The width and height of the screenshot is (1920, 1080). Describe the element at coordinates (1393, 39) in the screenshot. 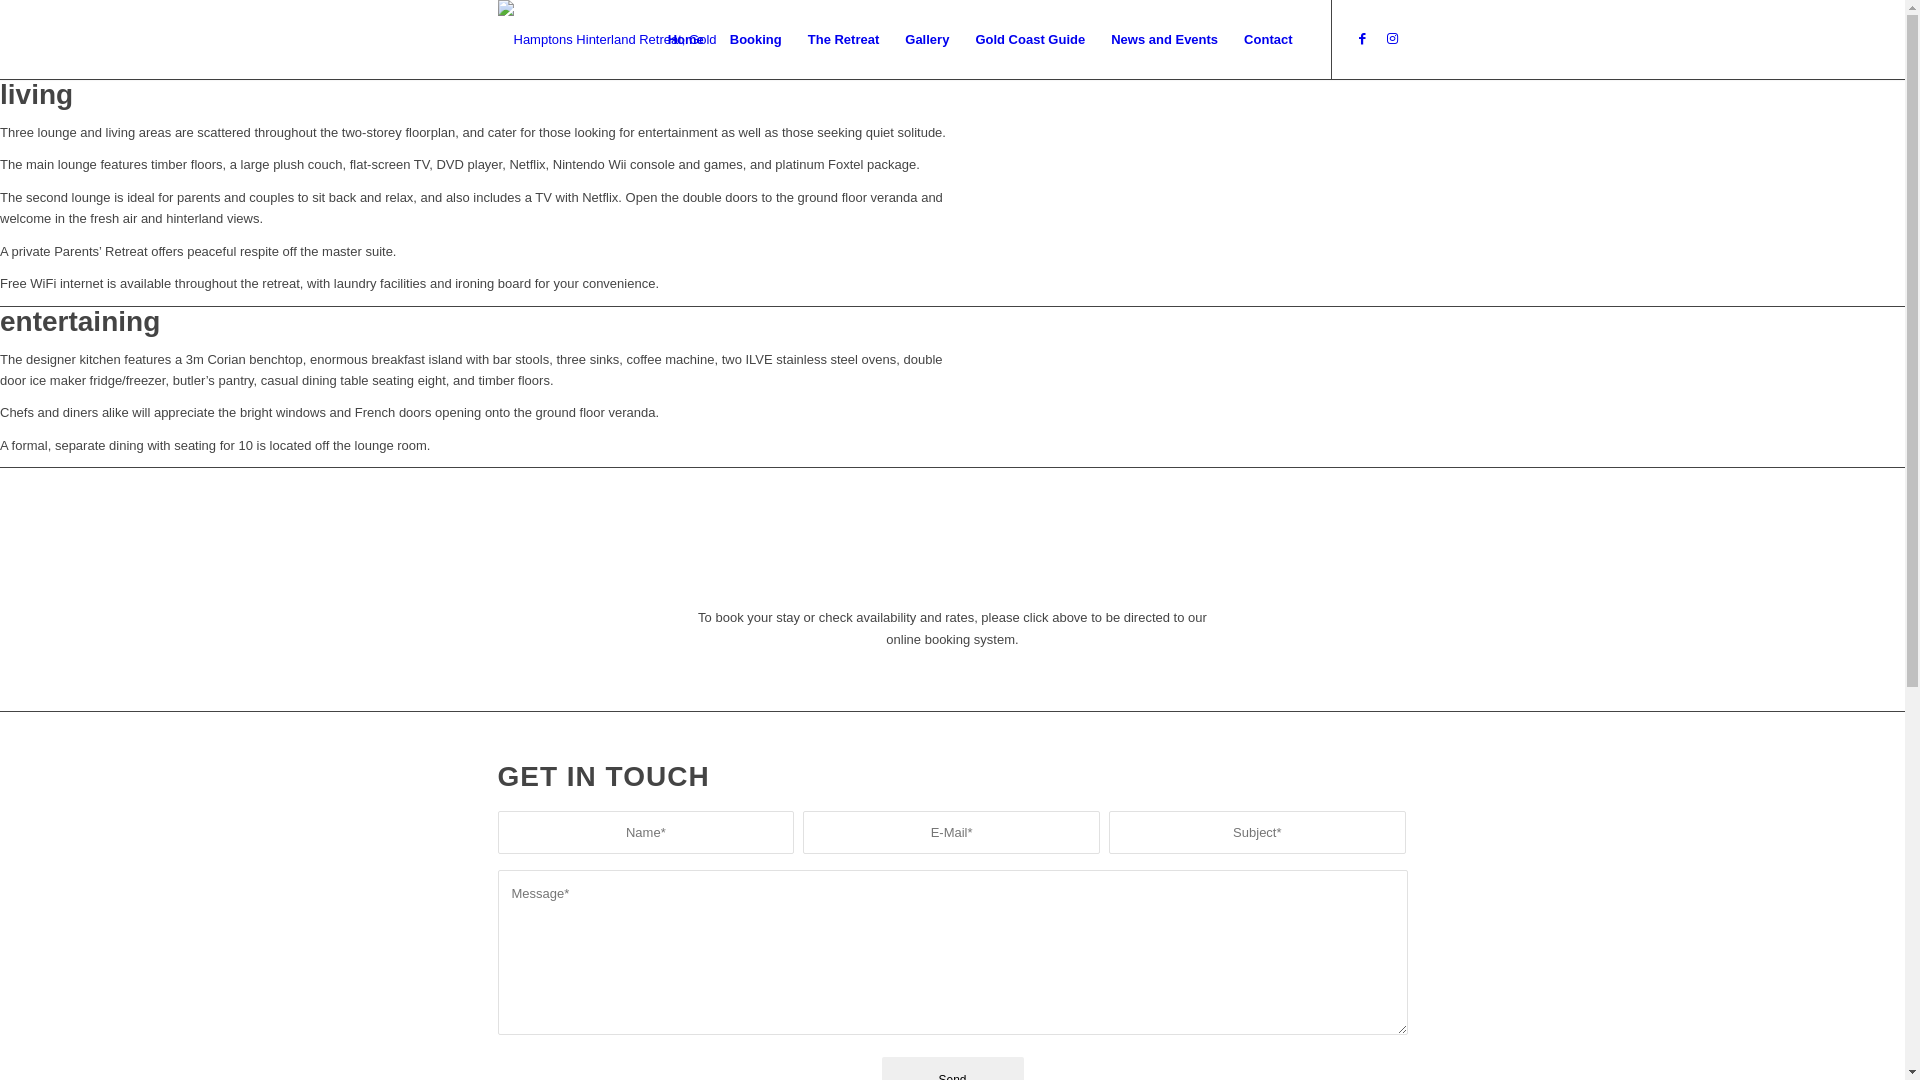

I see `Instagram` at that location.